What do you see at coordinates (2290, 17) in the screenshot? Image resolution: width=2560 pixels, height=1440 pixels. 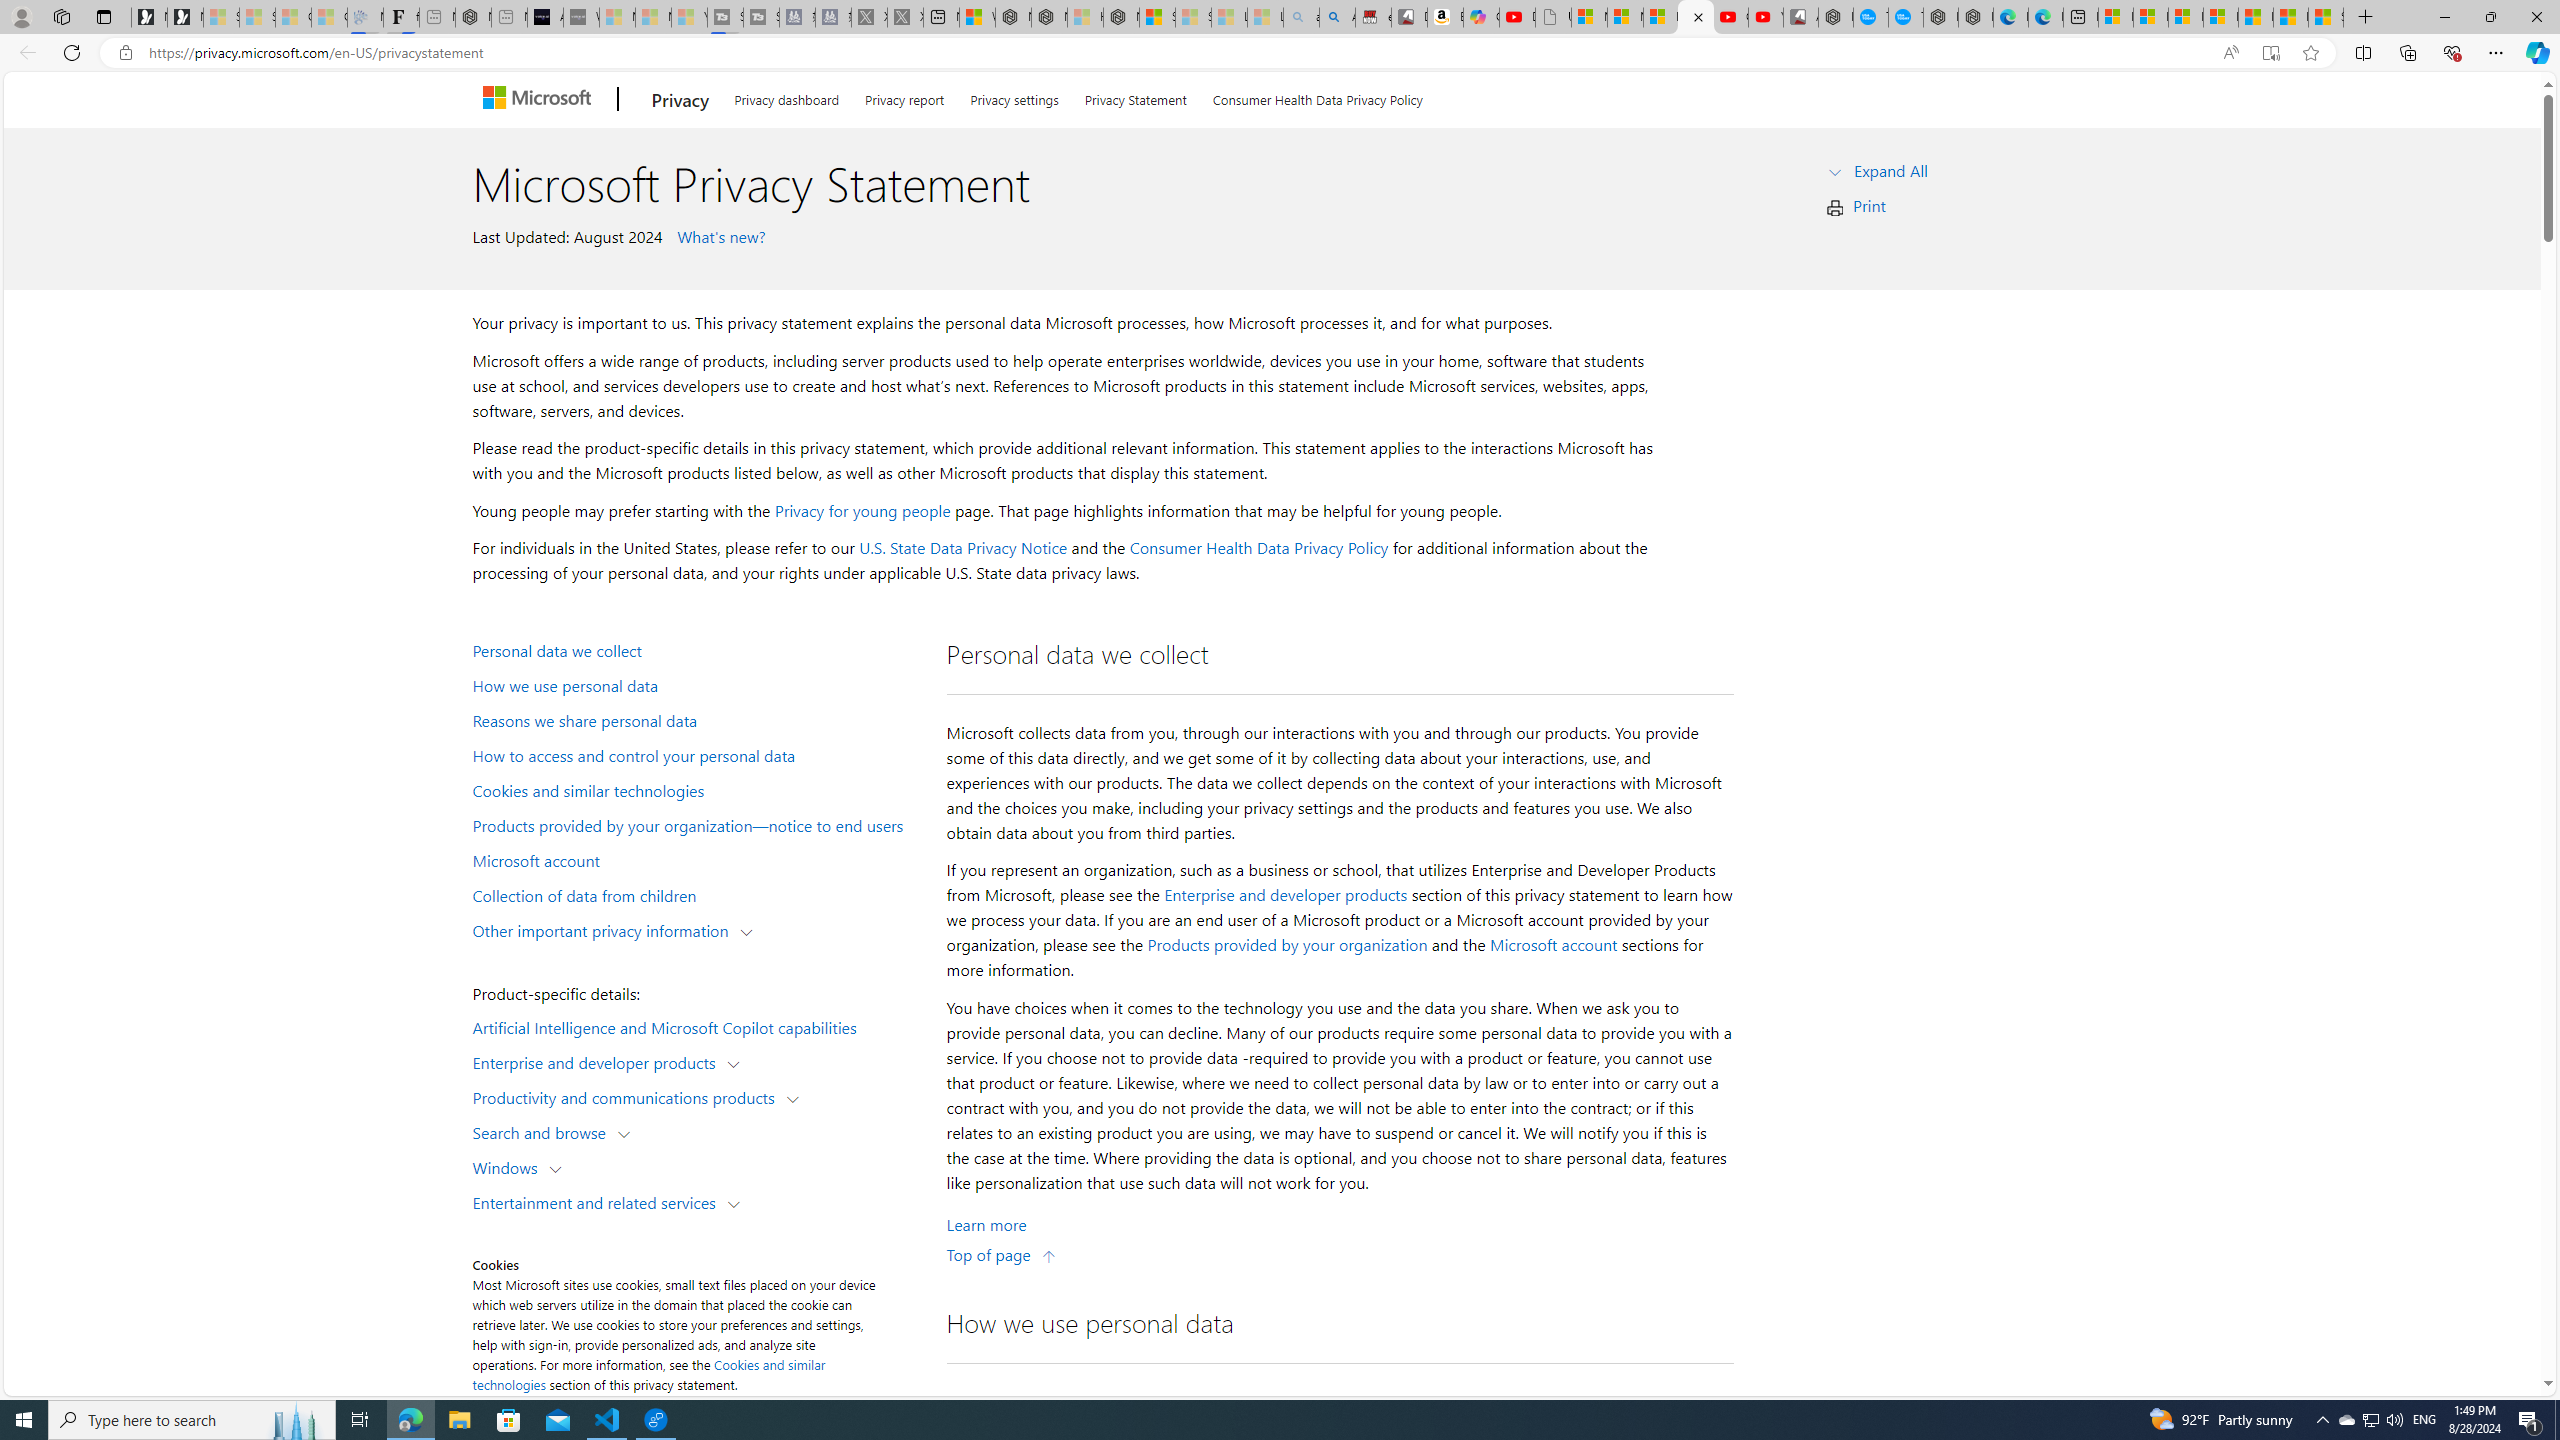 I see `I Gained 20 Pounds of Muscle in 30 Days! | Watch` at bounding box center [2290, 17].